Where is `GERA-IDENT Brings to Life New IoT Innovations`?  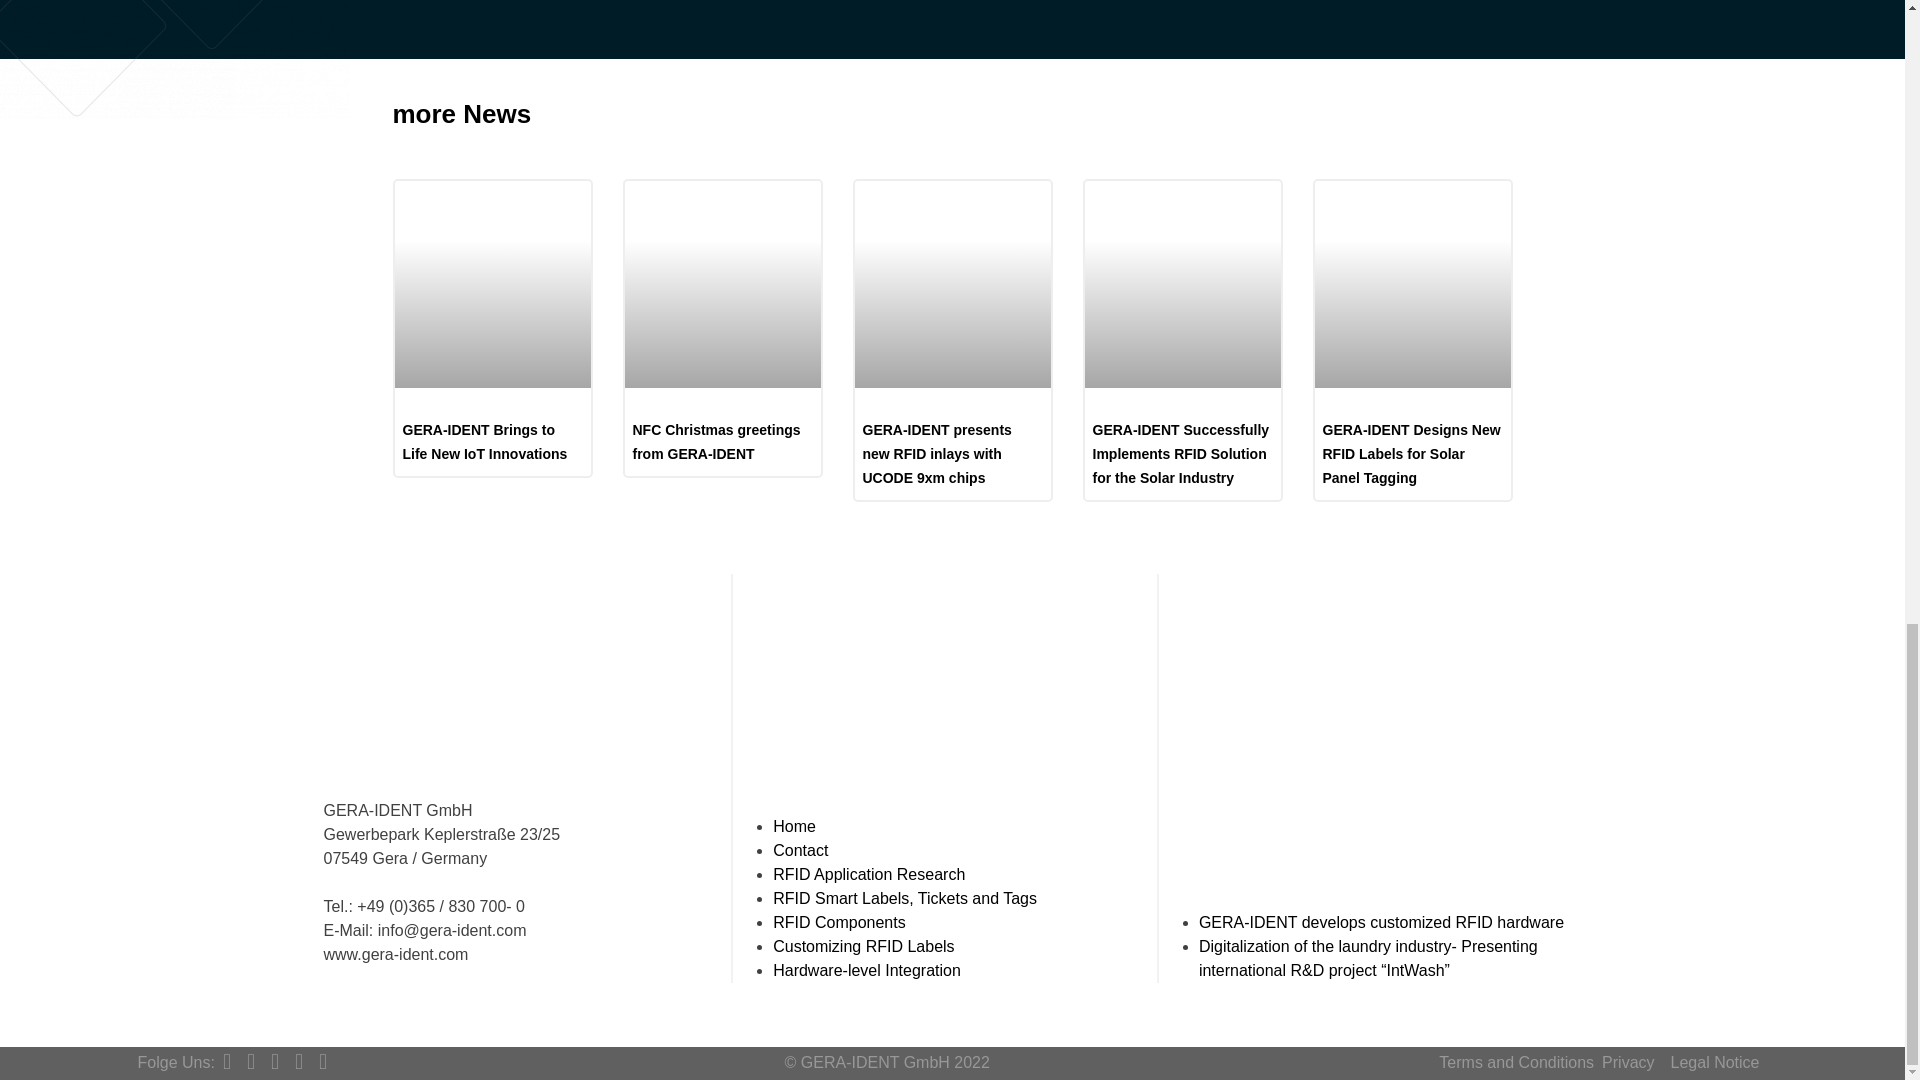
GERA-IDENT Brings to Life New IoT Innovations is located at coordinates (484, 442).